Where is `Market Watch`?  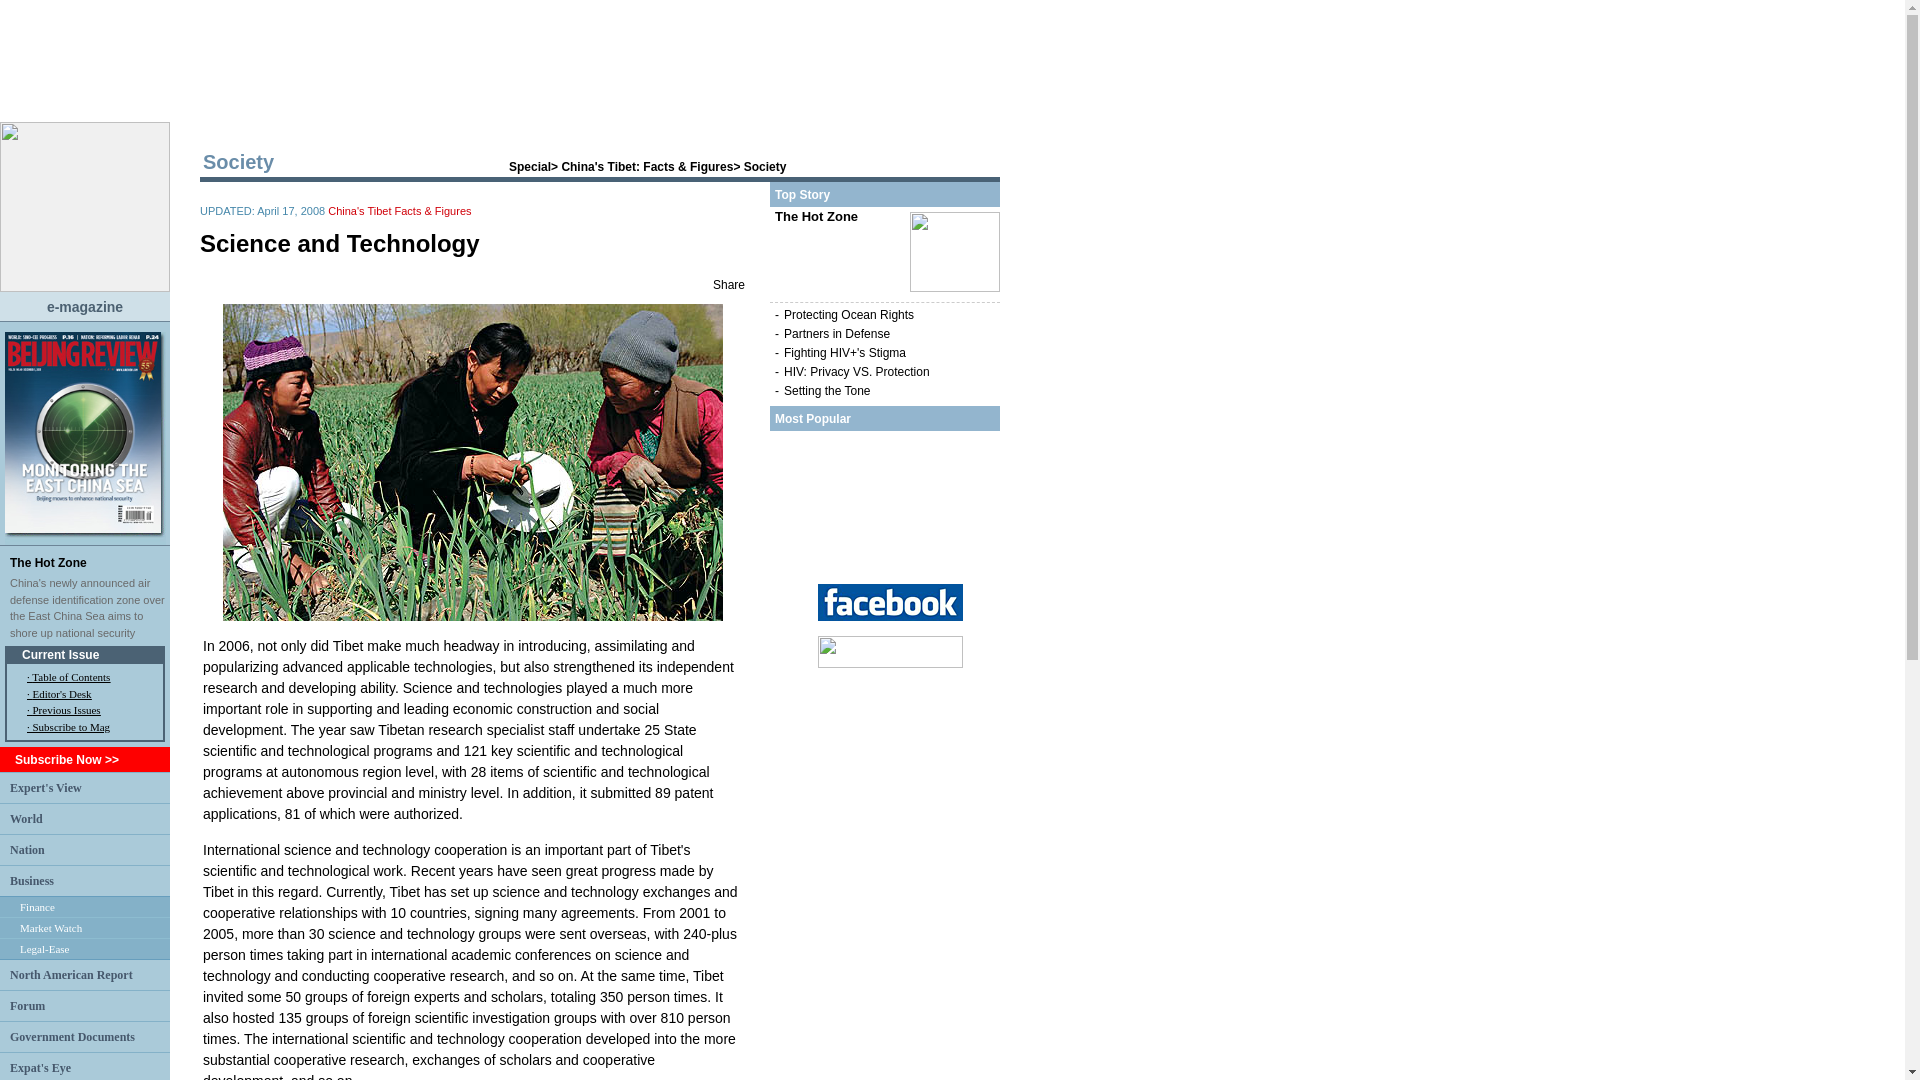 Market Watch is located at coordinates (50, 928).